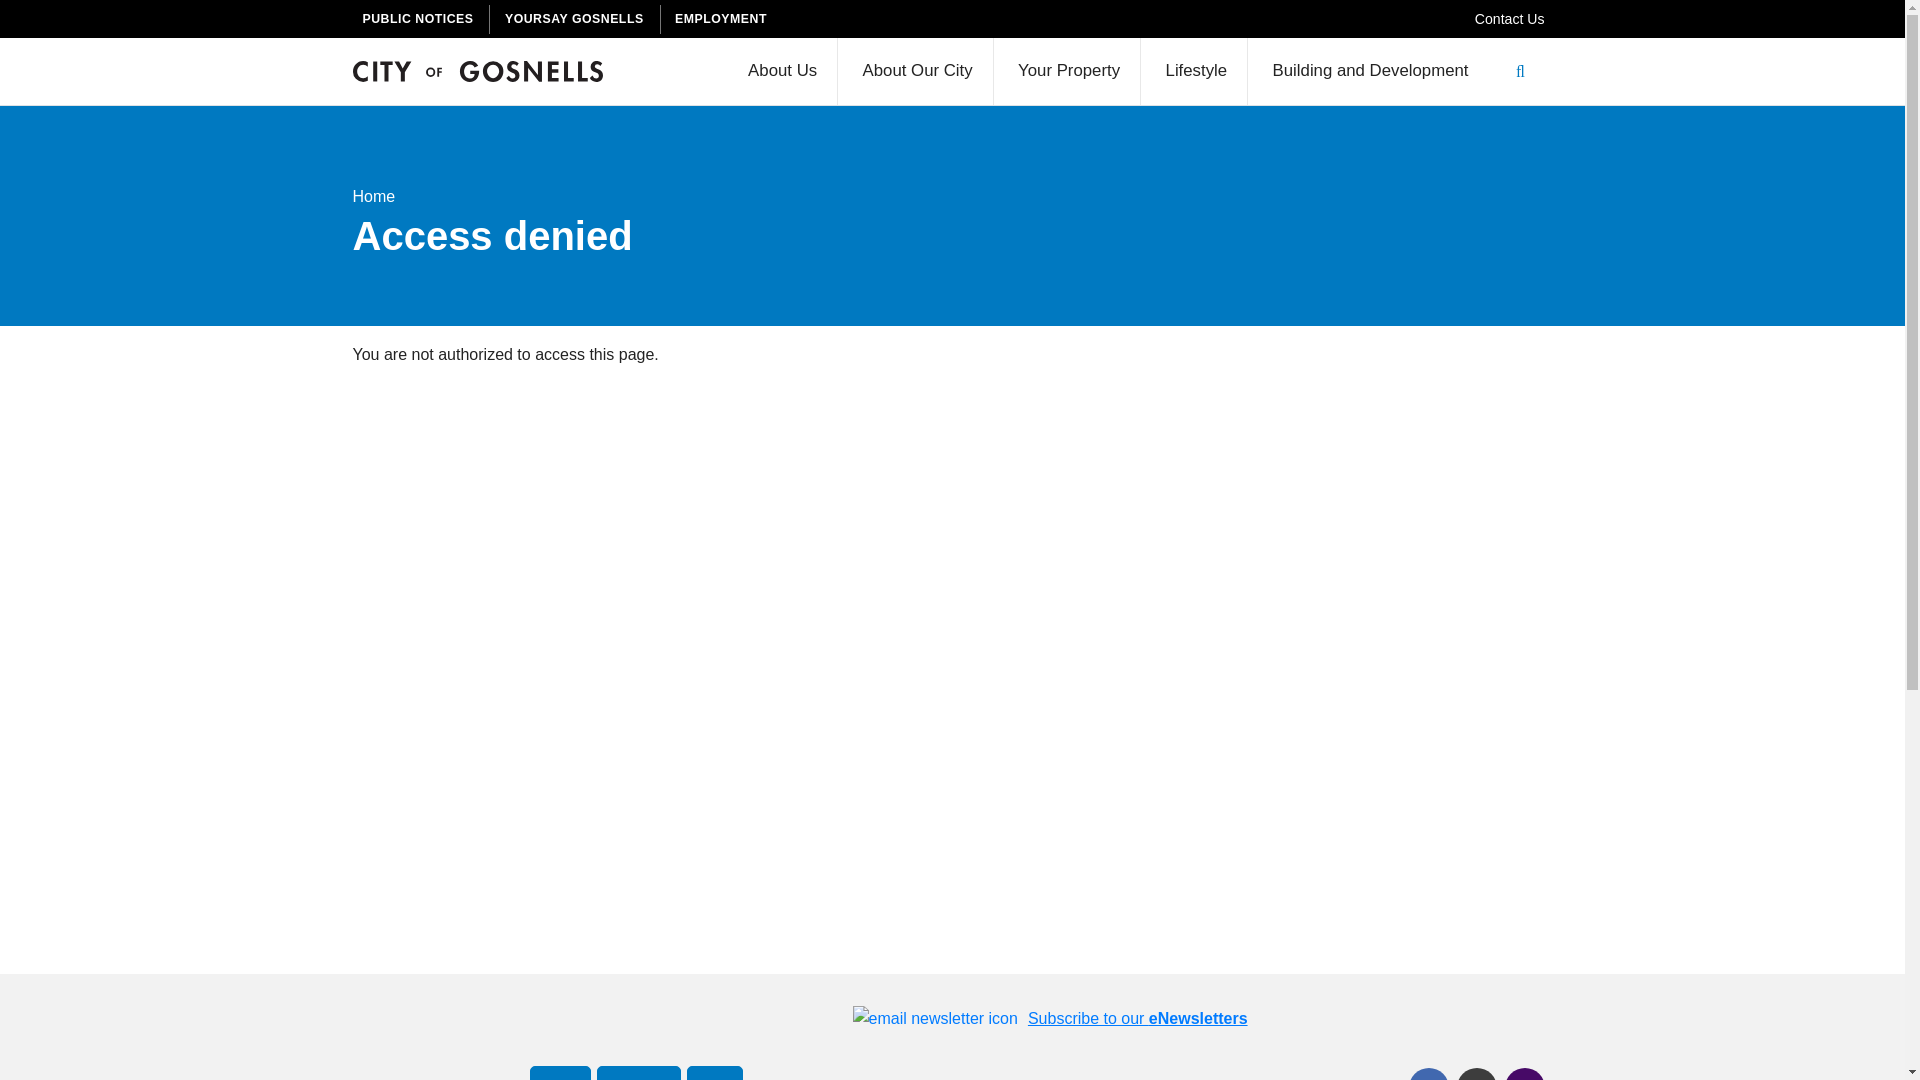  Describe the element at coordinates (578, 19) in the screenshot. I see `YOURSAY GOSNELLS` at that location.